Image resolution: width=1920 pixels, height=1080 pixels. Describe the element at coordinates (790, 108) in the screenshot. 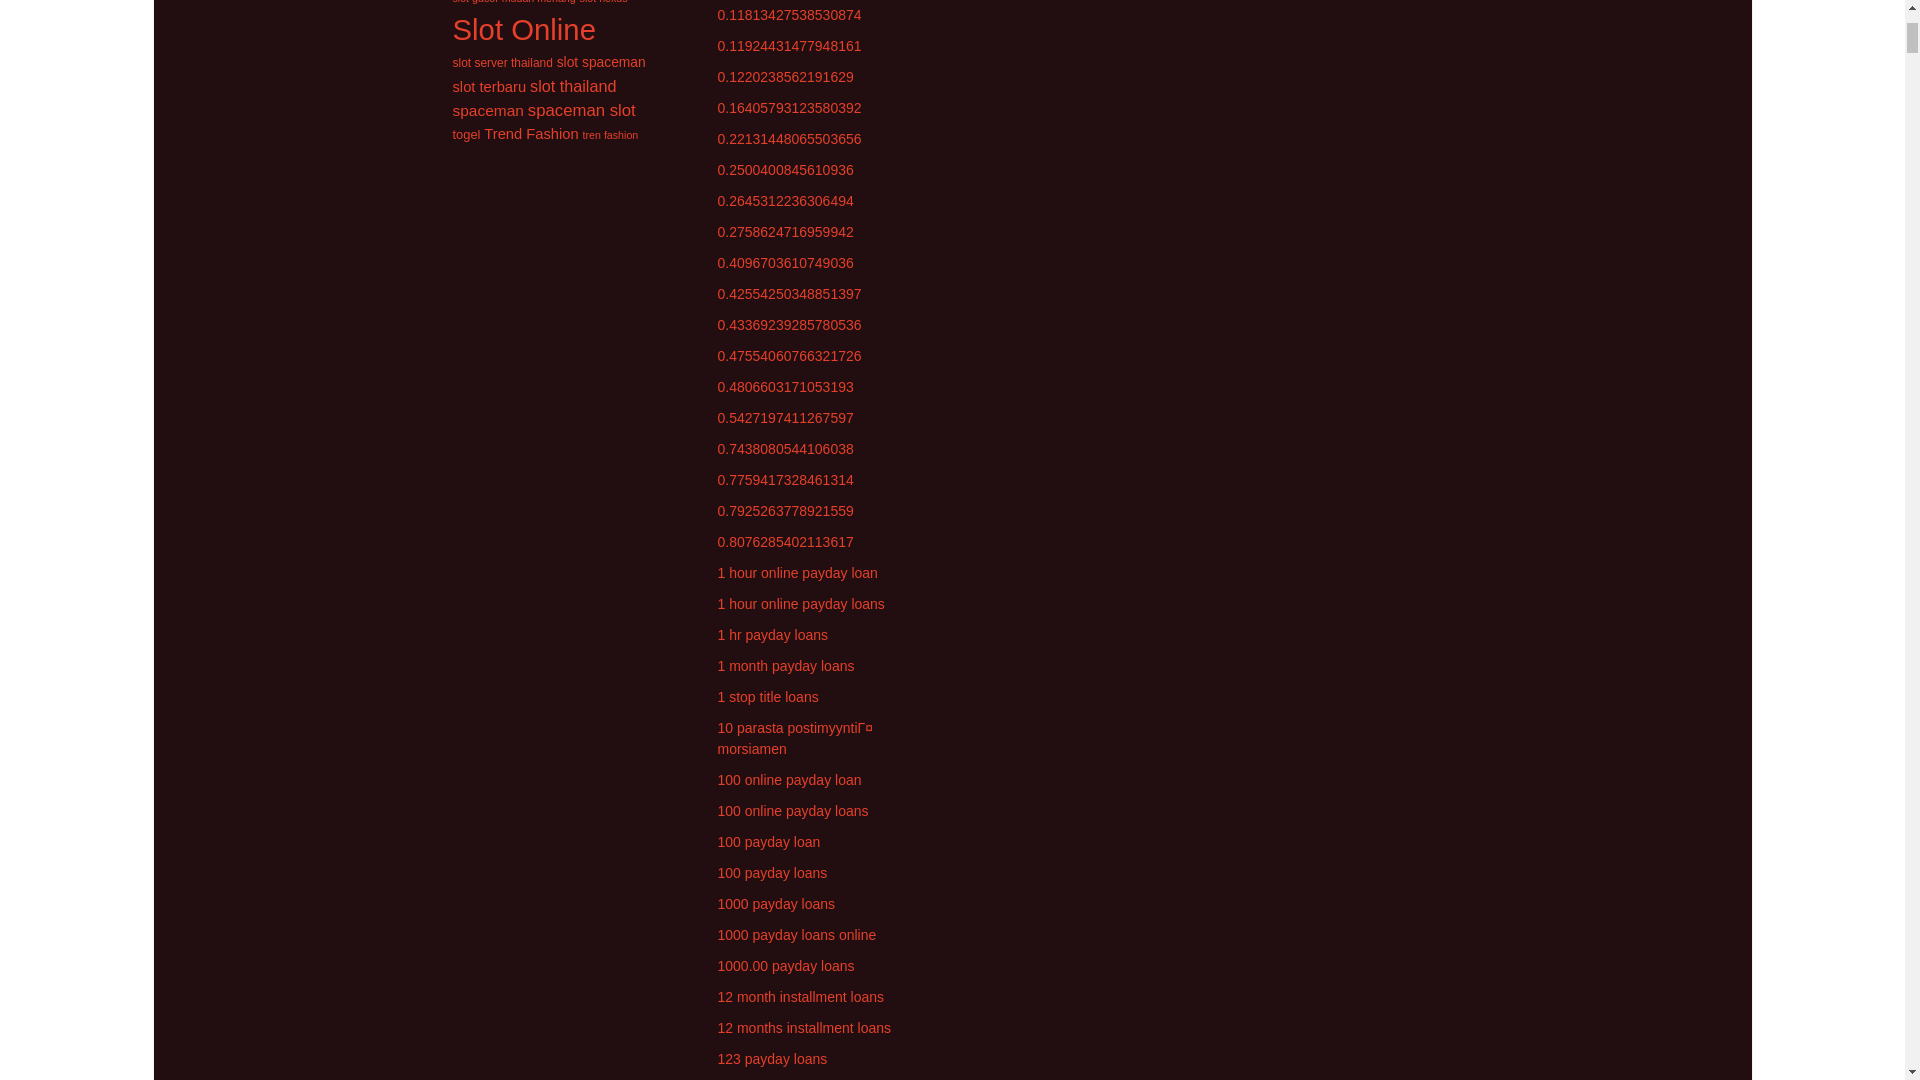

I see `0.16405793123580392` at that location.